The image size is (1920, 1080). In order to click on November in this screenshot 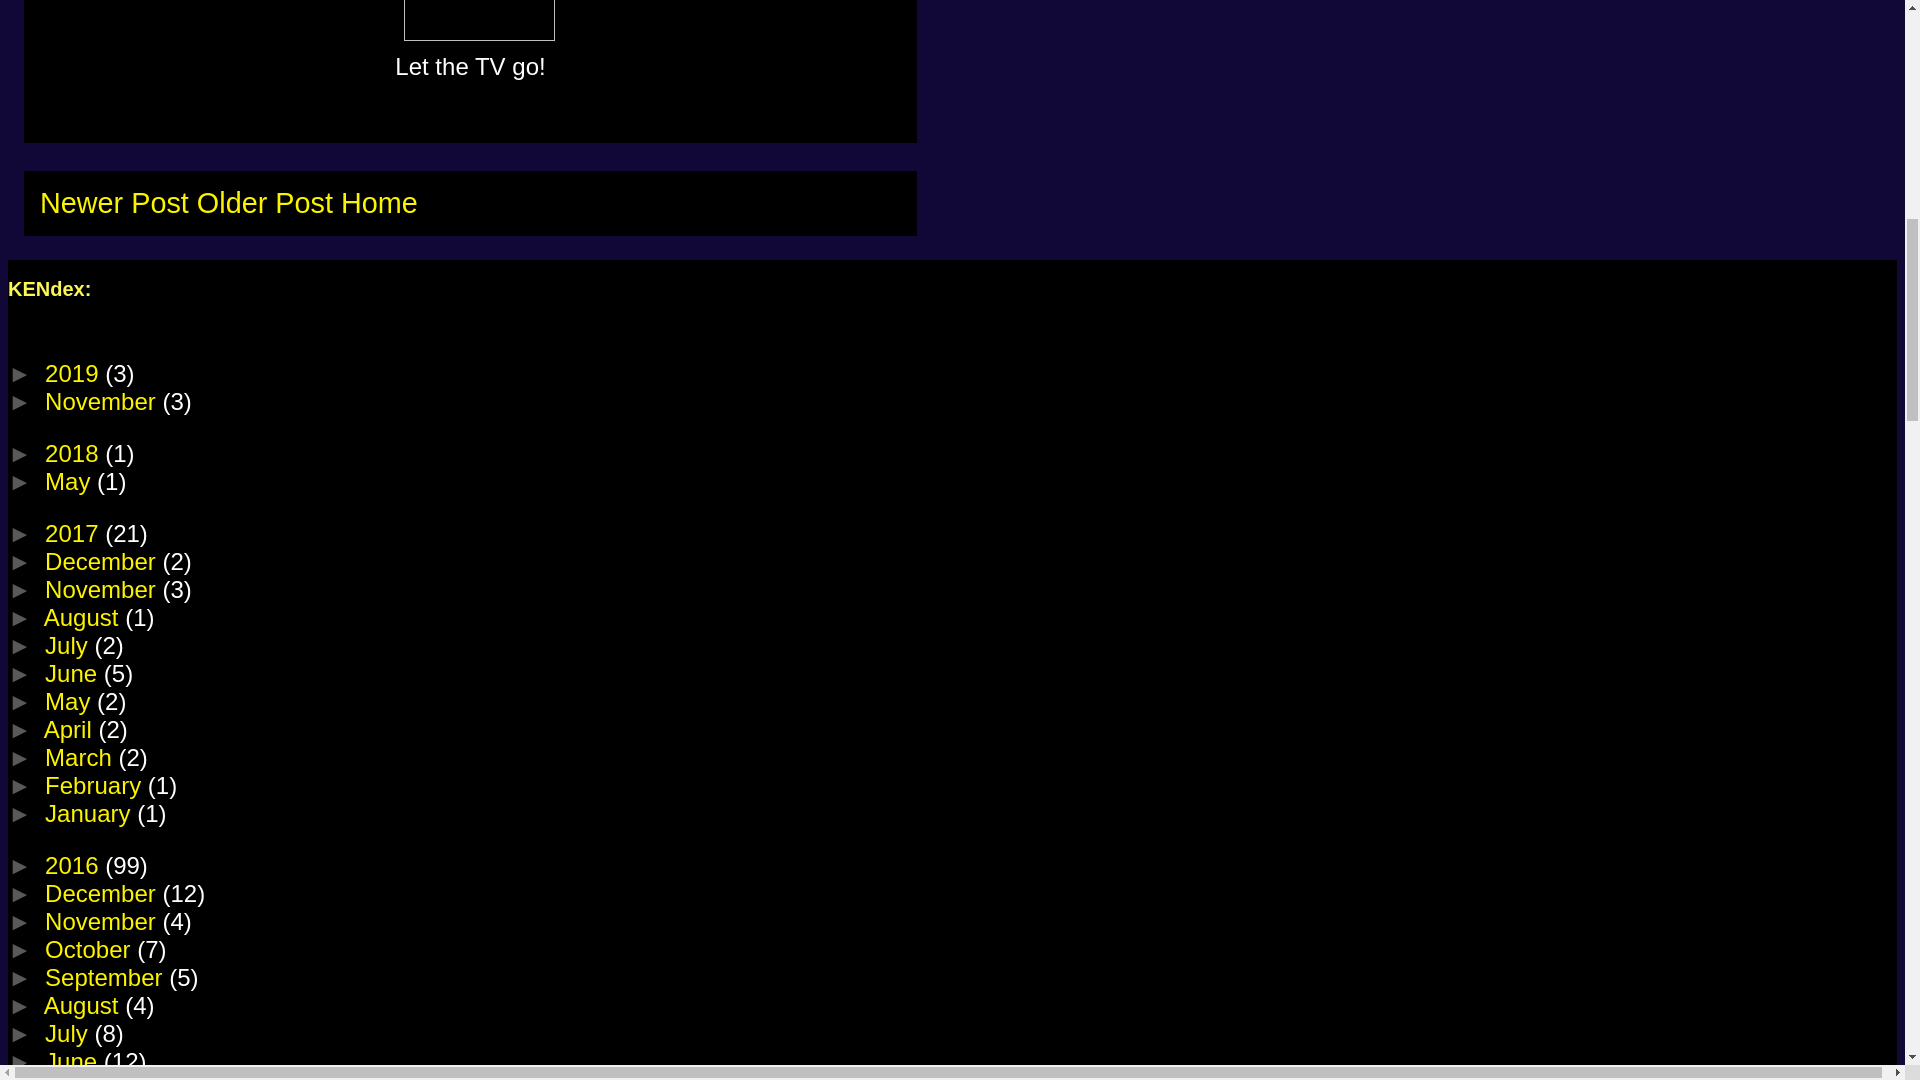, I will do `click(102, 400)`.